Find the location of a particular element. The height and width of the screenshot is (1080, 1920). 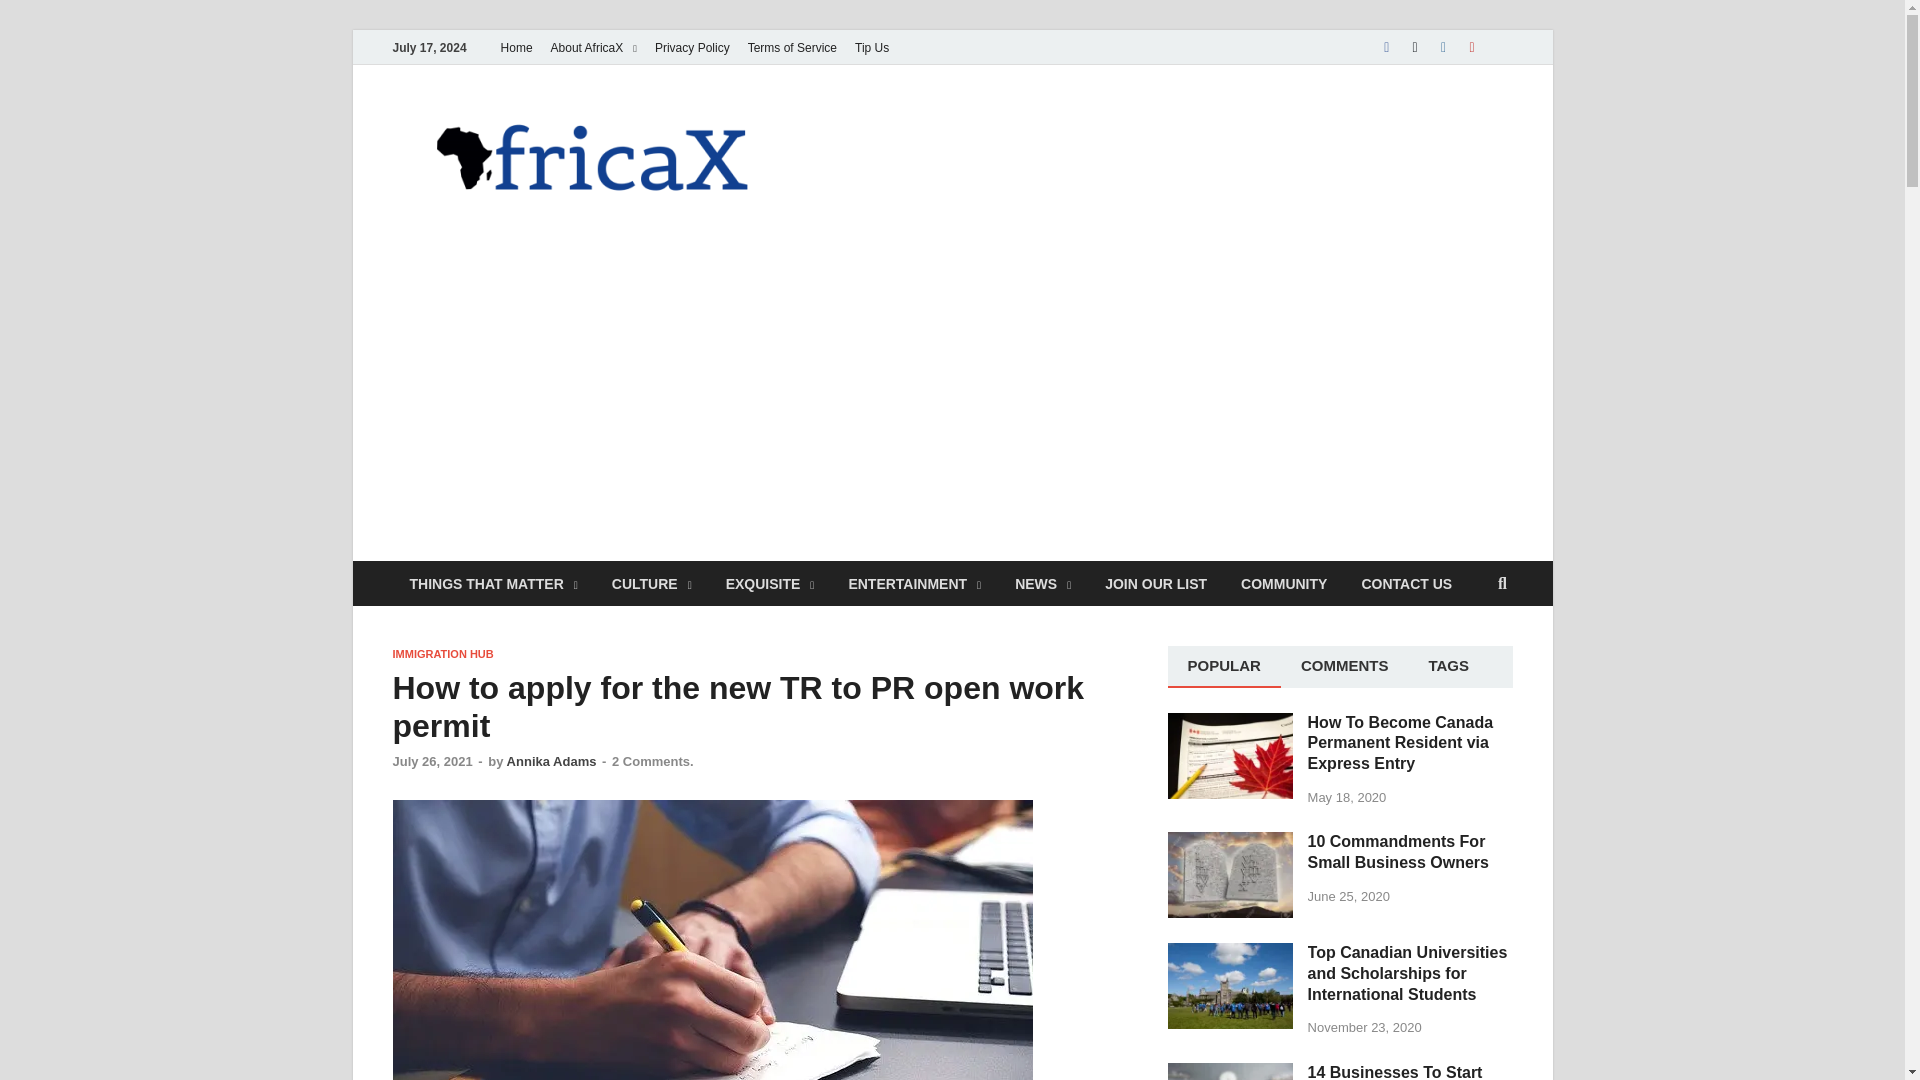

EXQUISITE is located at coordinates (770, 582).